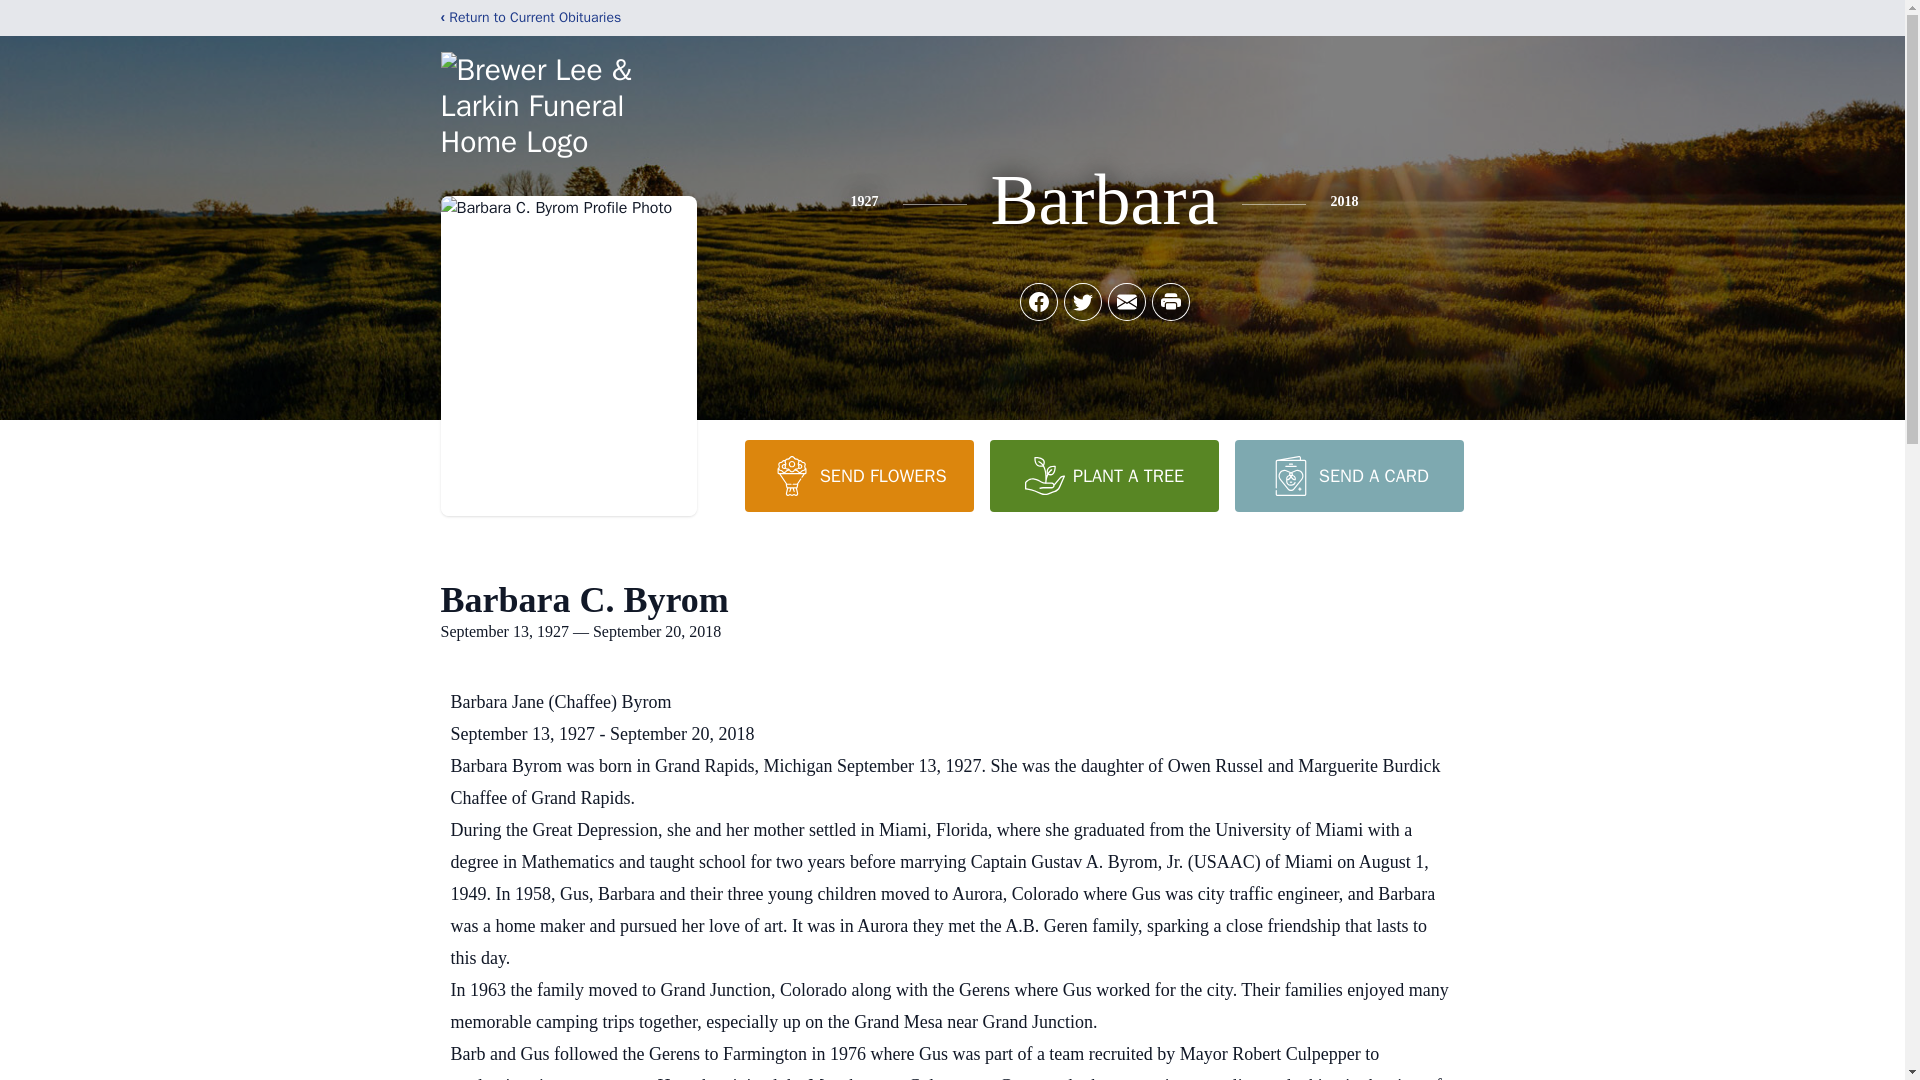  What do you see at coordinates (1348, 475) in the screenshot?
I see `SEND A CARD` at bounding box center [1348, 475].